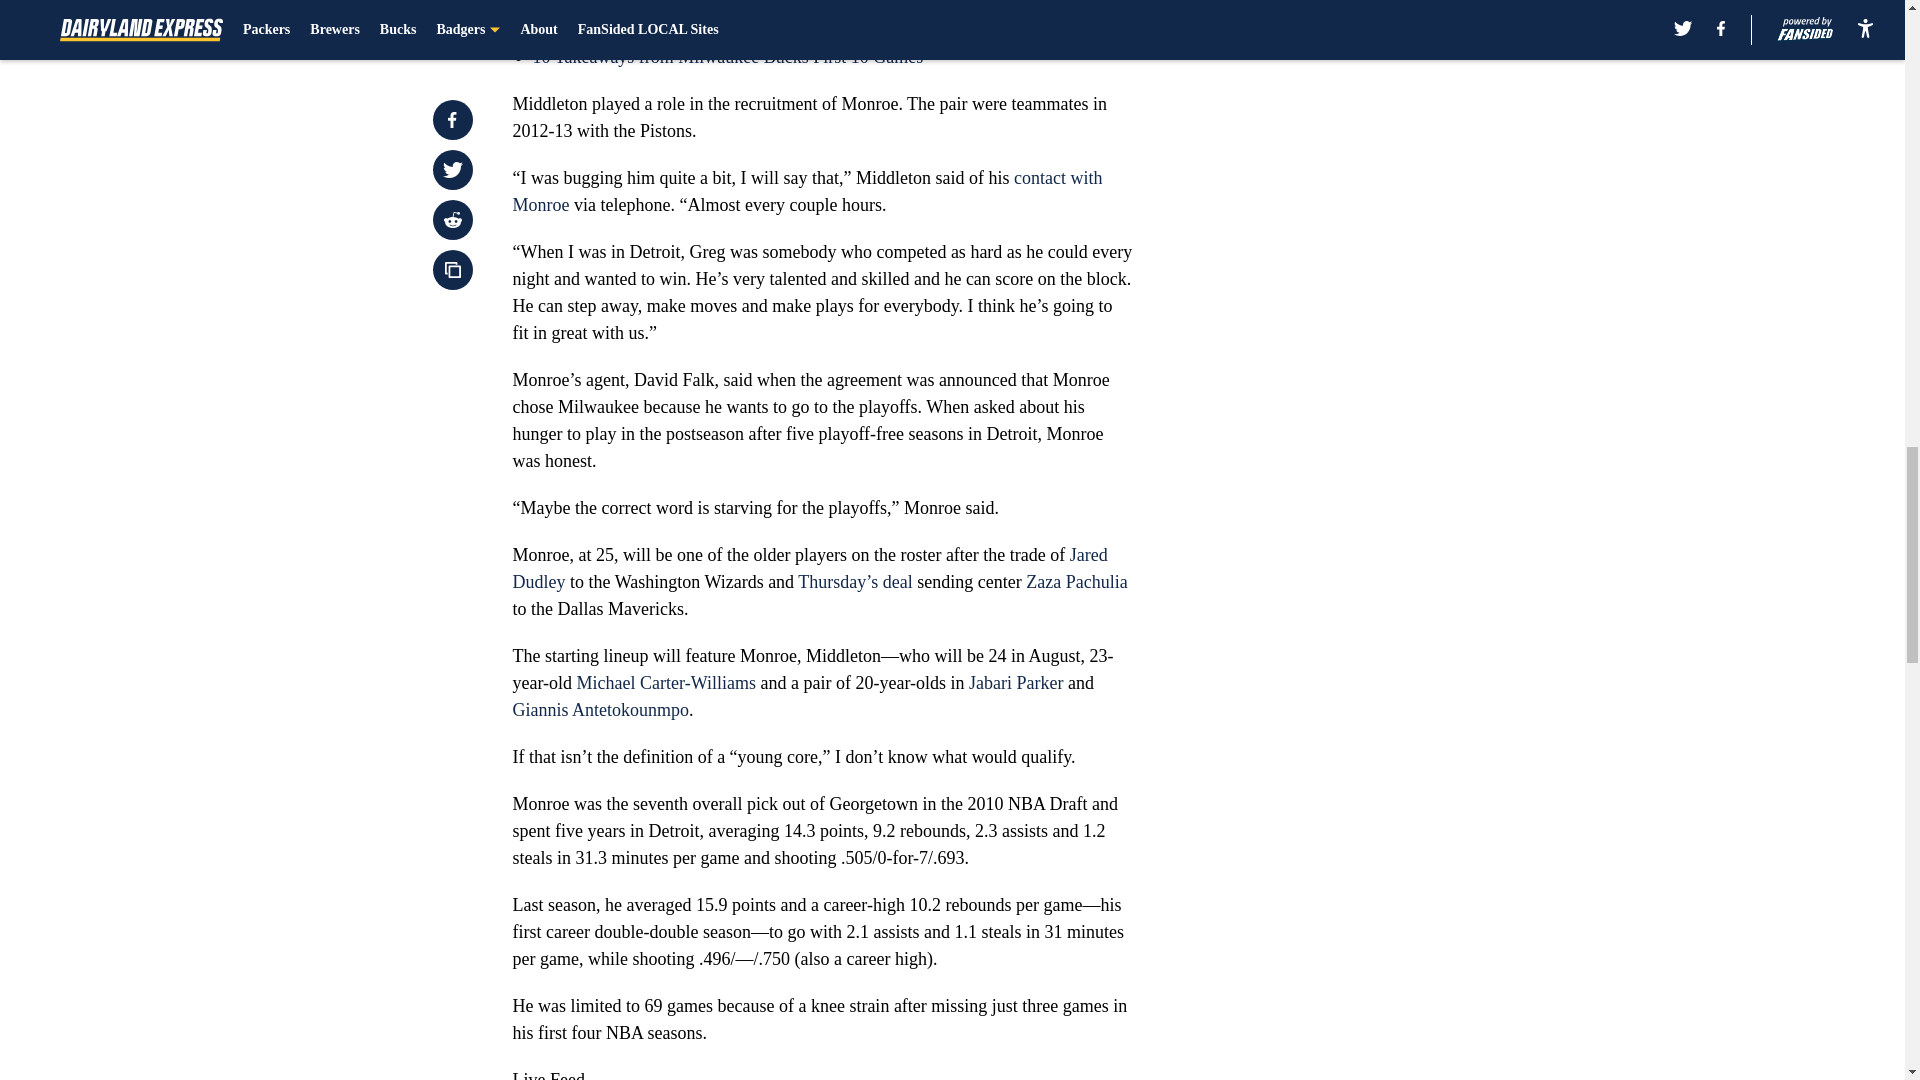 This screenshot has height=1080, width=1920. What do you see at coordinates (1076, 582) in the screenshot?
I see `Zaza Pachulia` at bounding box center [1076, 582].